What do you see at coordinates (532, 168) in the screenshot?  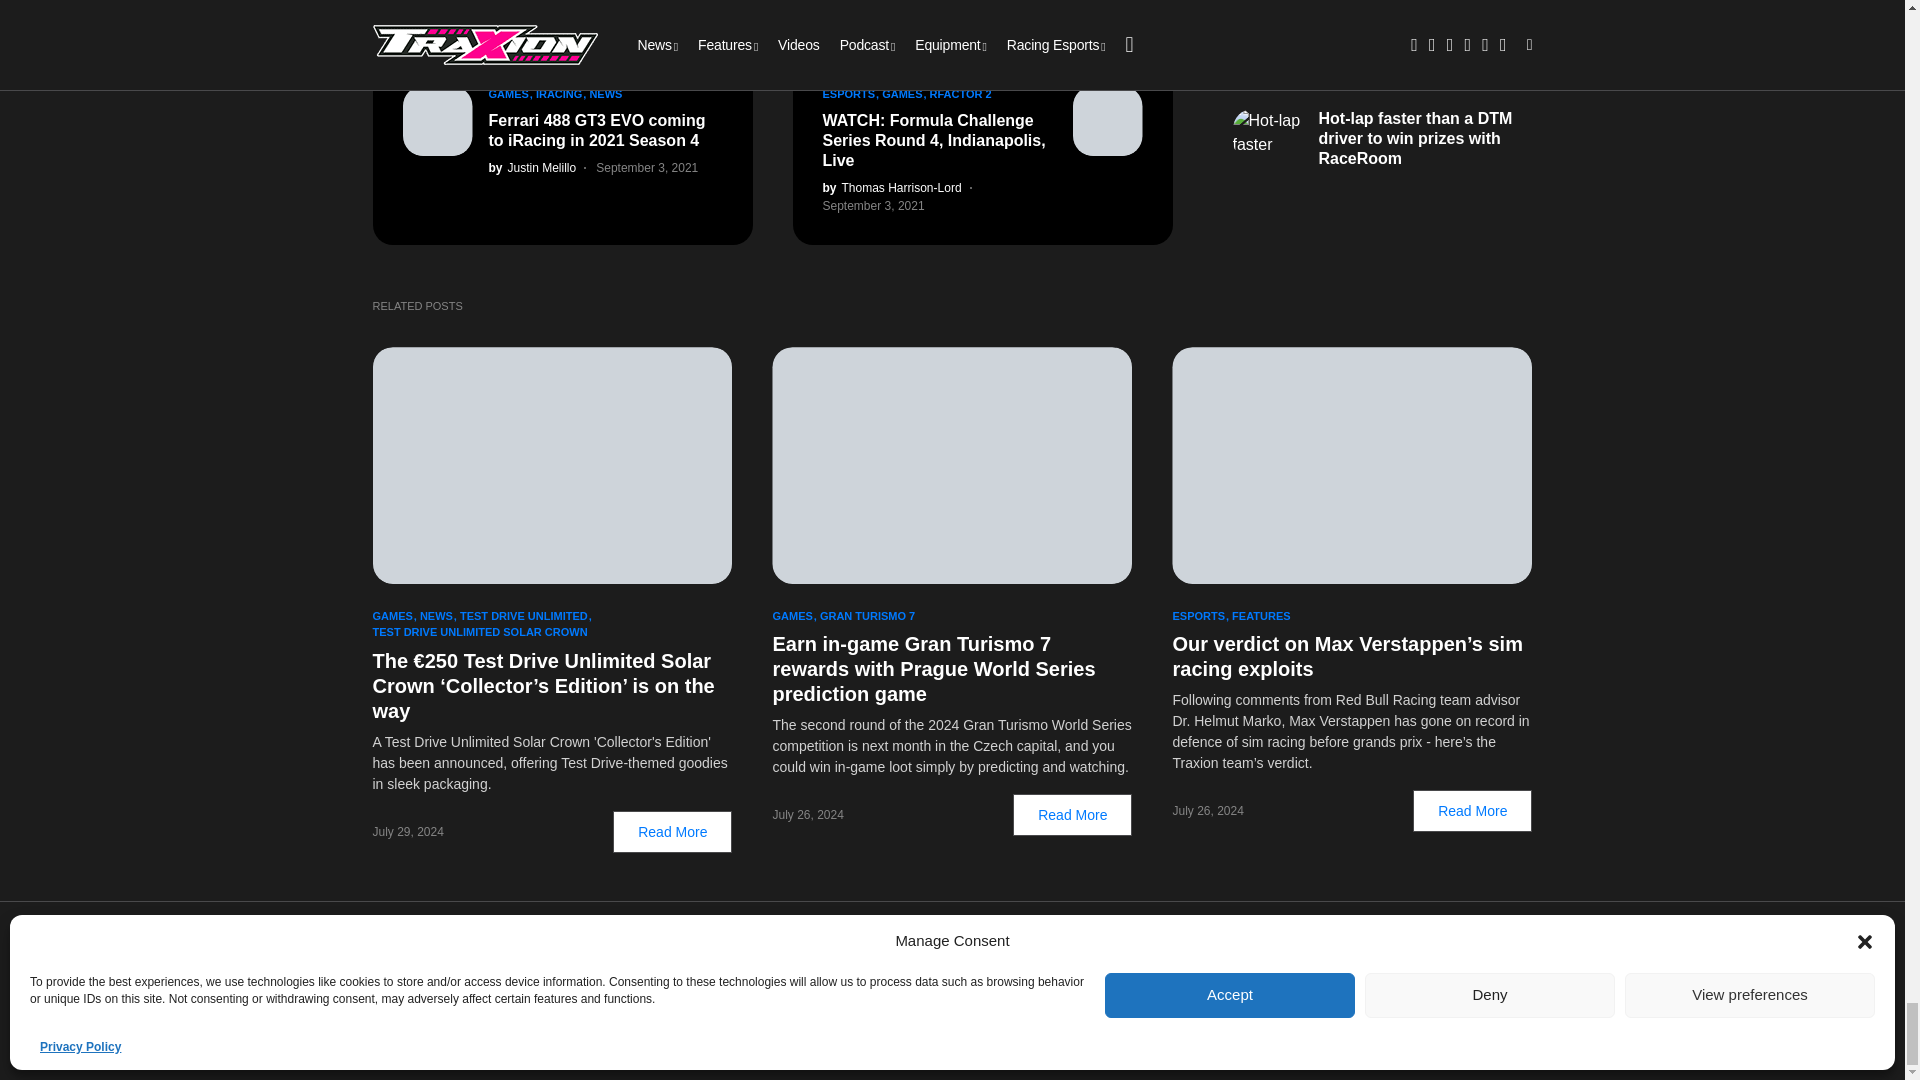 I see `View all posts by Justin Melillo` at bounding box center [532, 168].